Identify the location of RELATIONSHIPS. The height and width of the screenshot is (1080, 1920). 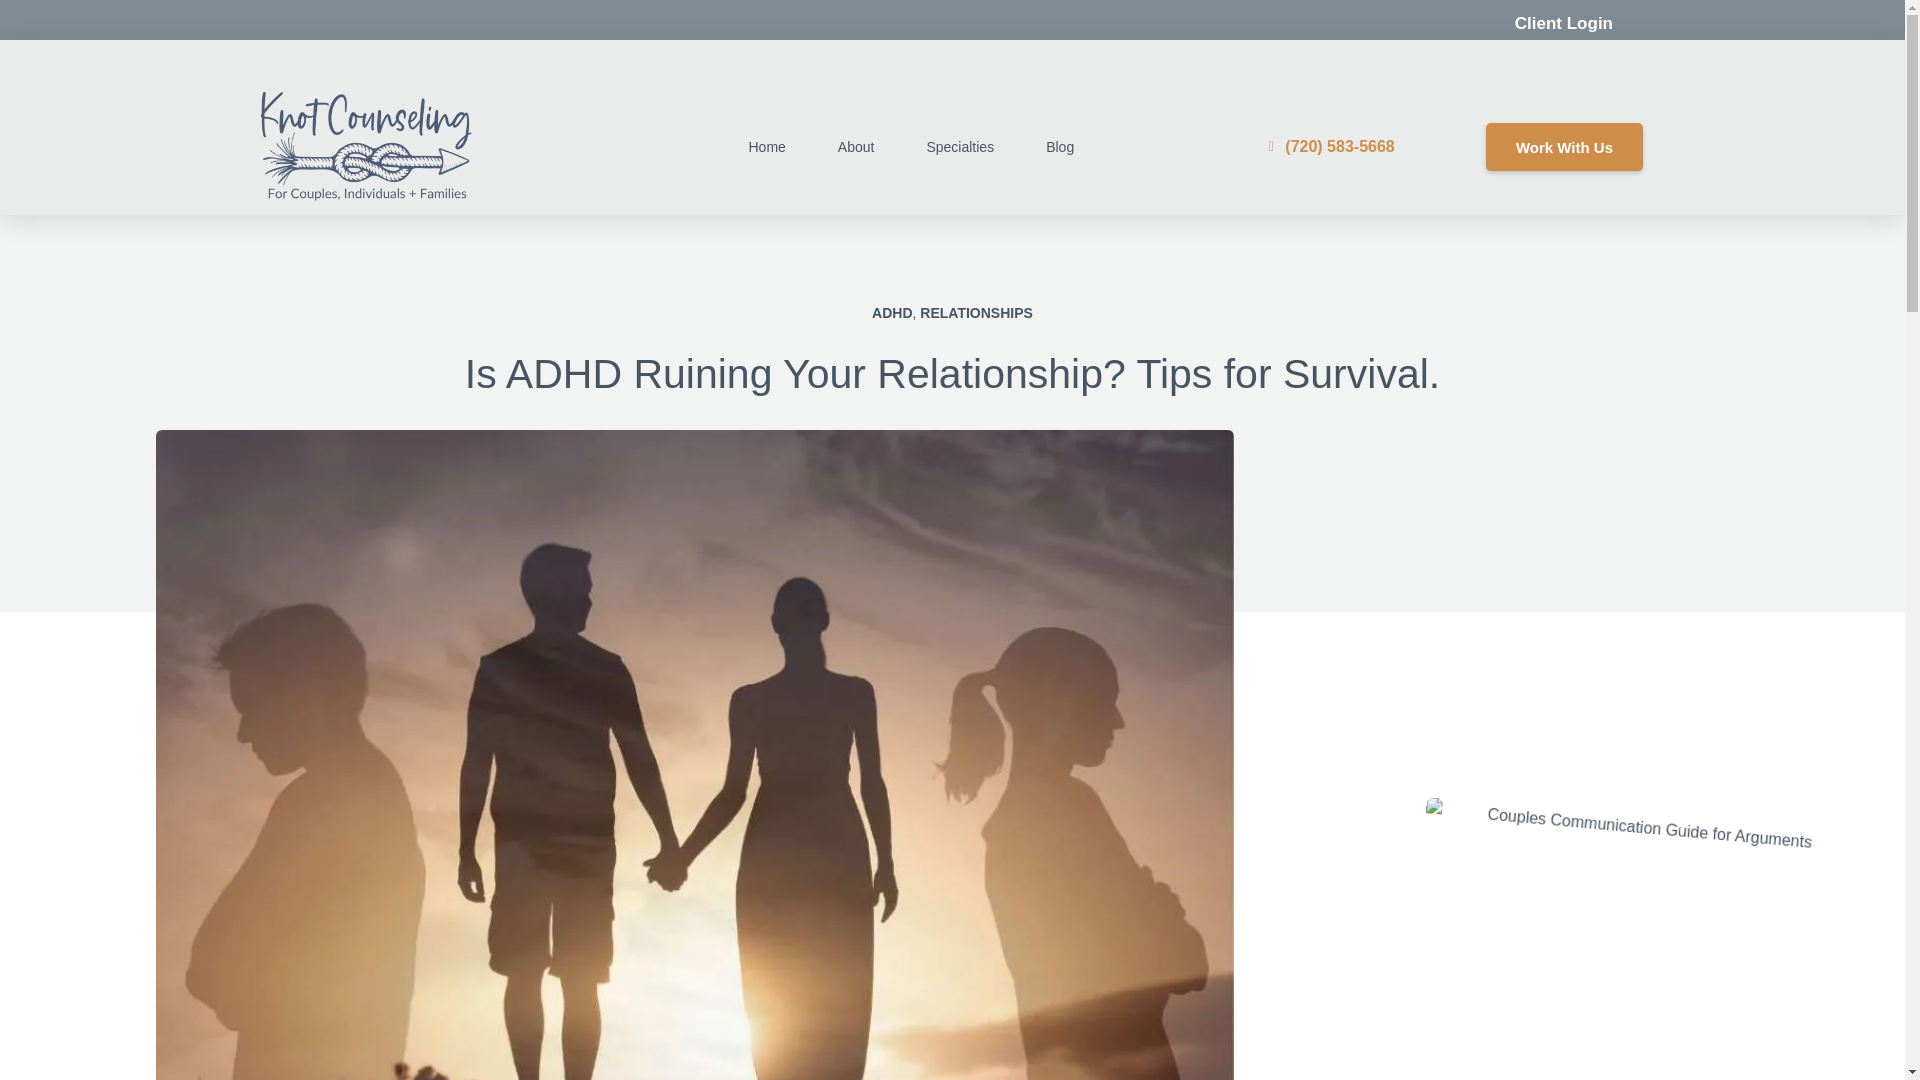
(976, 312).